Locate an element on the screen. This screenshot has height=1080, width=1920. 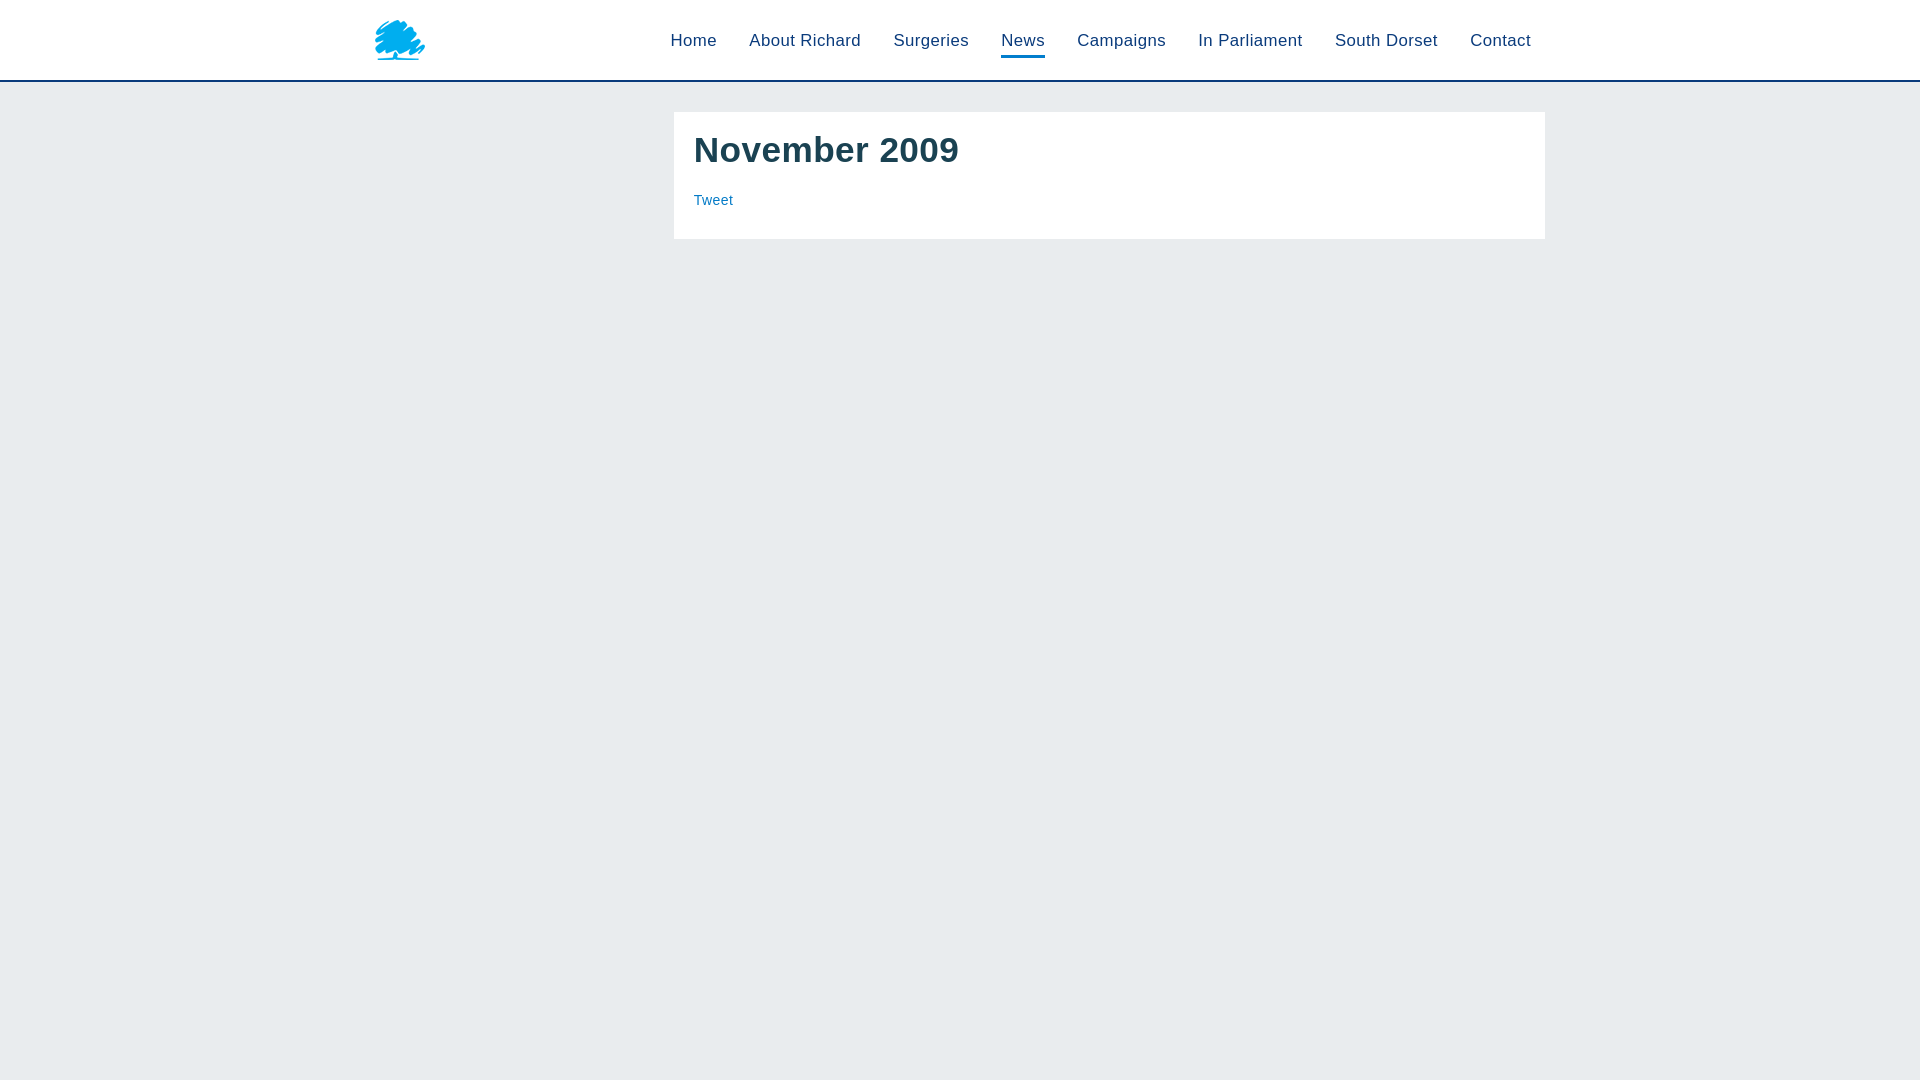
News is located at coordinates (1022, 39).